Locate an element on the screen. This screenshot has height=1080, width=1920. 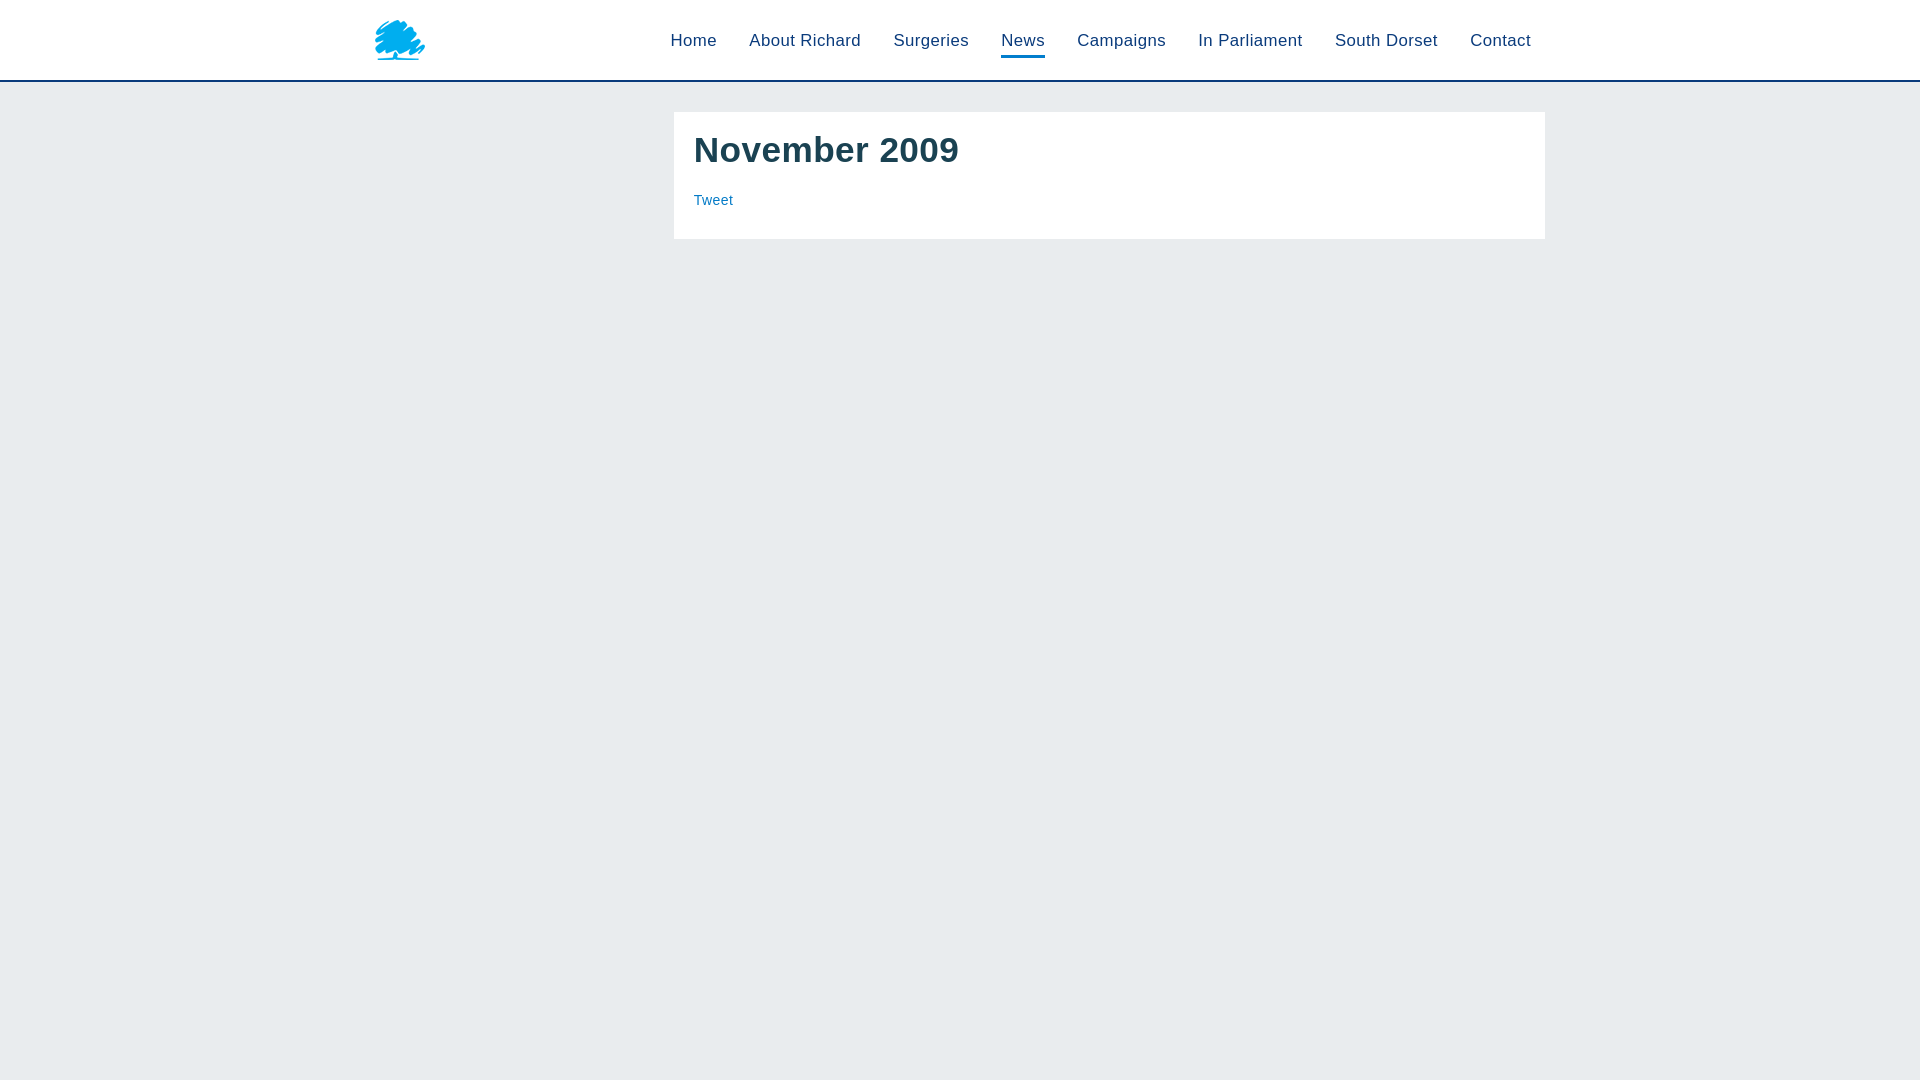
News is located at coordinates (1022, 39).